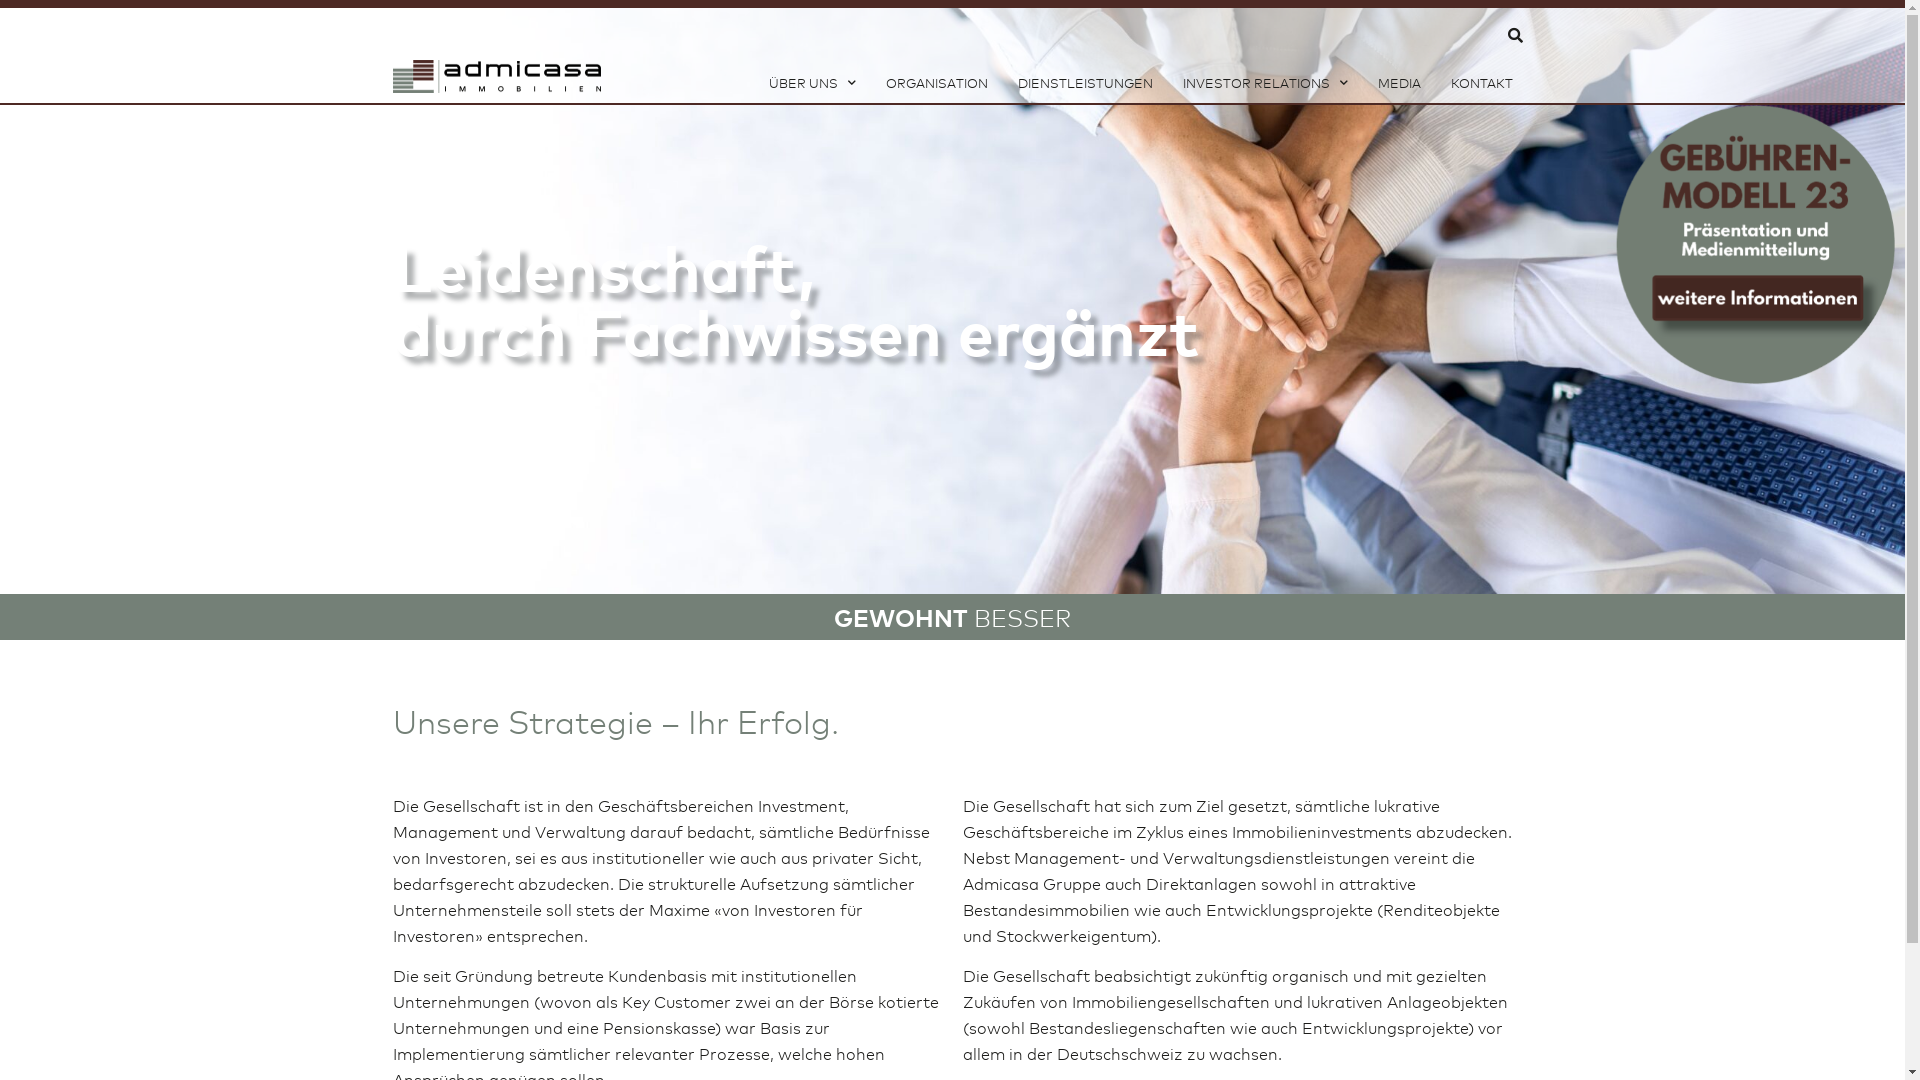  Describe the element at coordinates (936, 83) in the screenshot. I see `ORGANISATION` at that location.